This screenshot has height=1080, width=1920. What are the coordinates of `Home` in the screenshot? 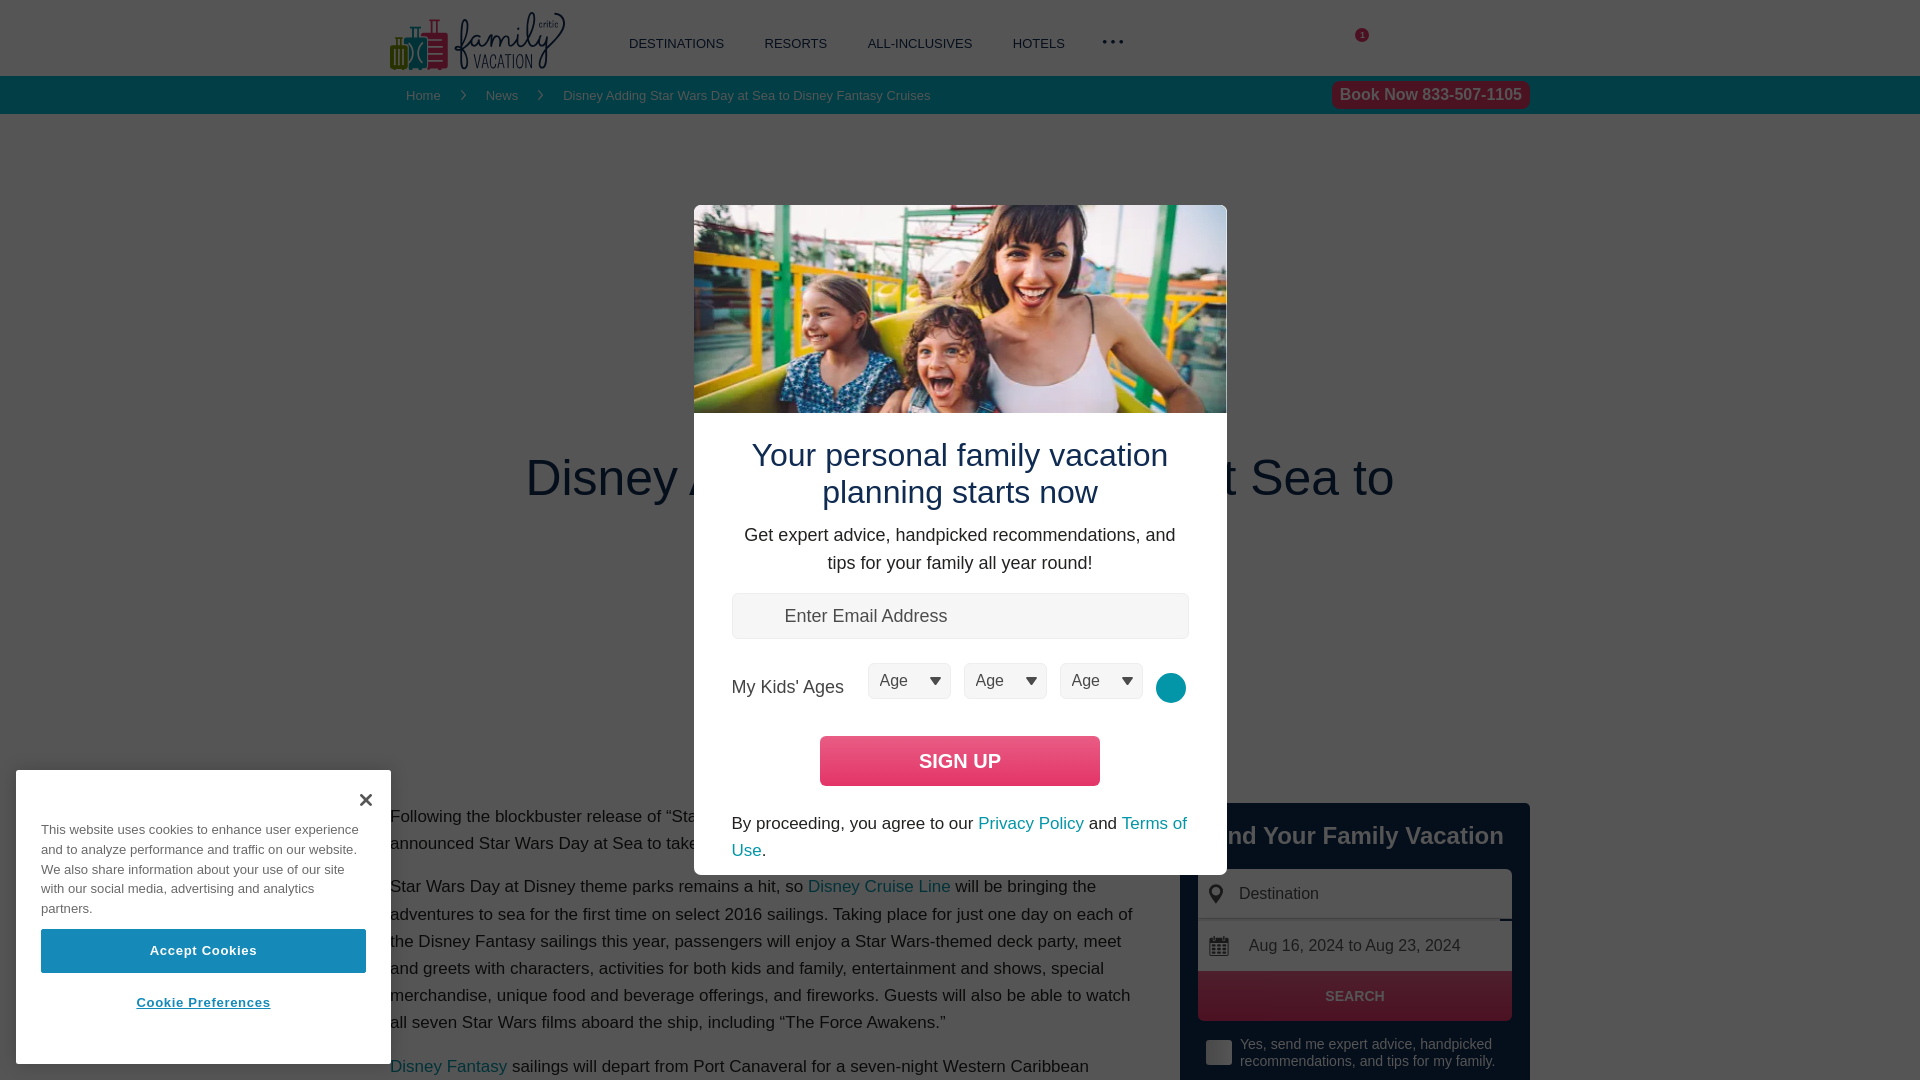 It's located at (423, 94).